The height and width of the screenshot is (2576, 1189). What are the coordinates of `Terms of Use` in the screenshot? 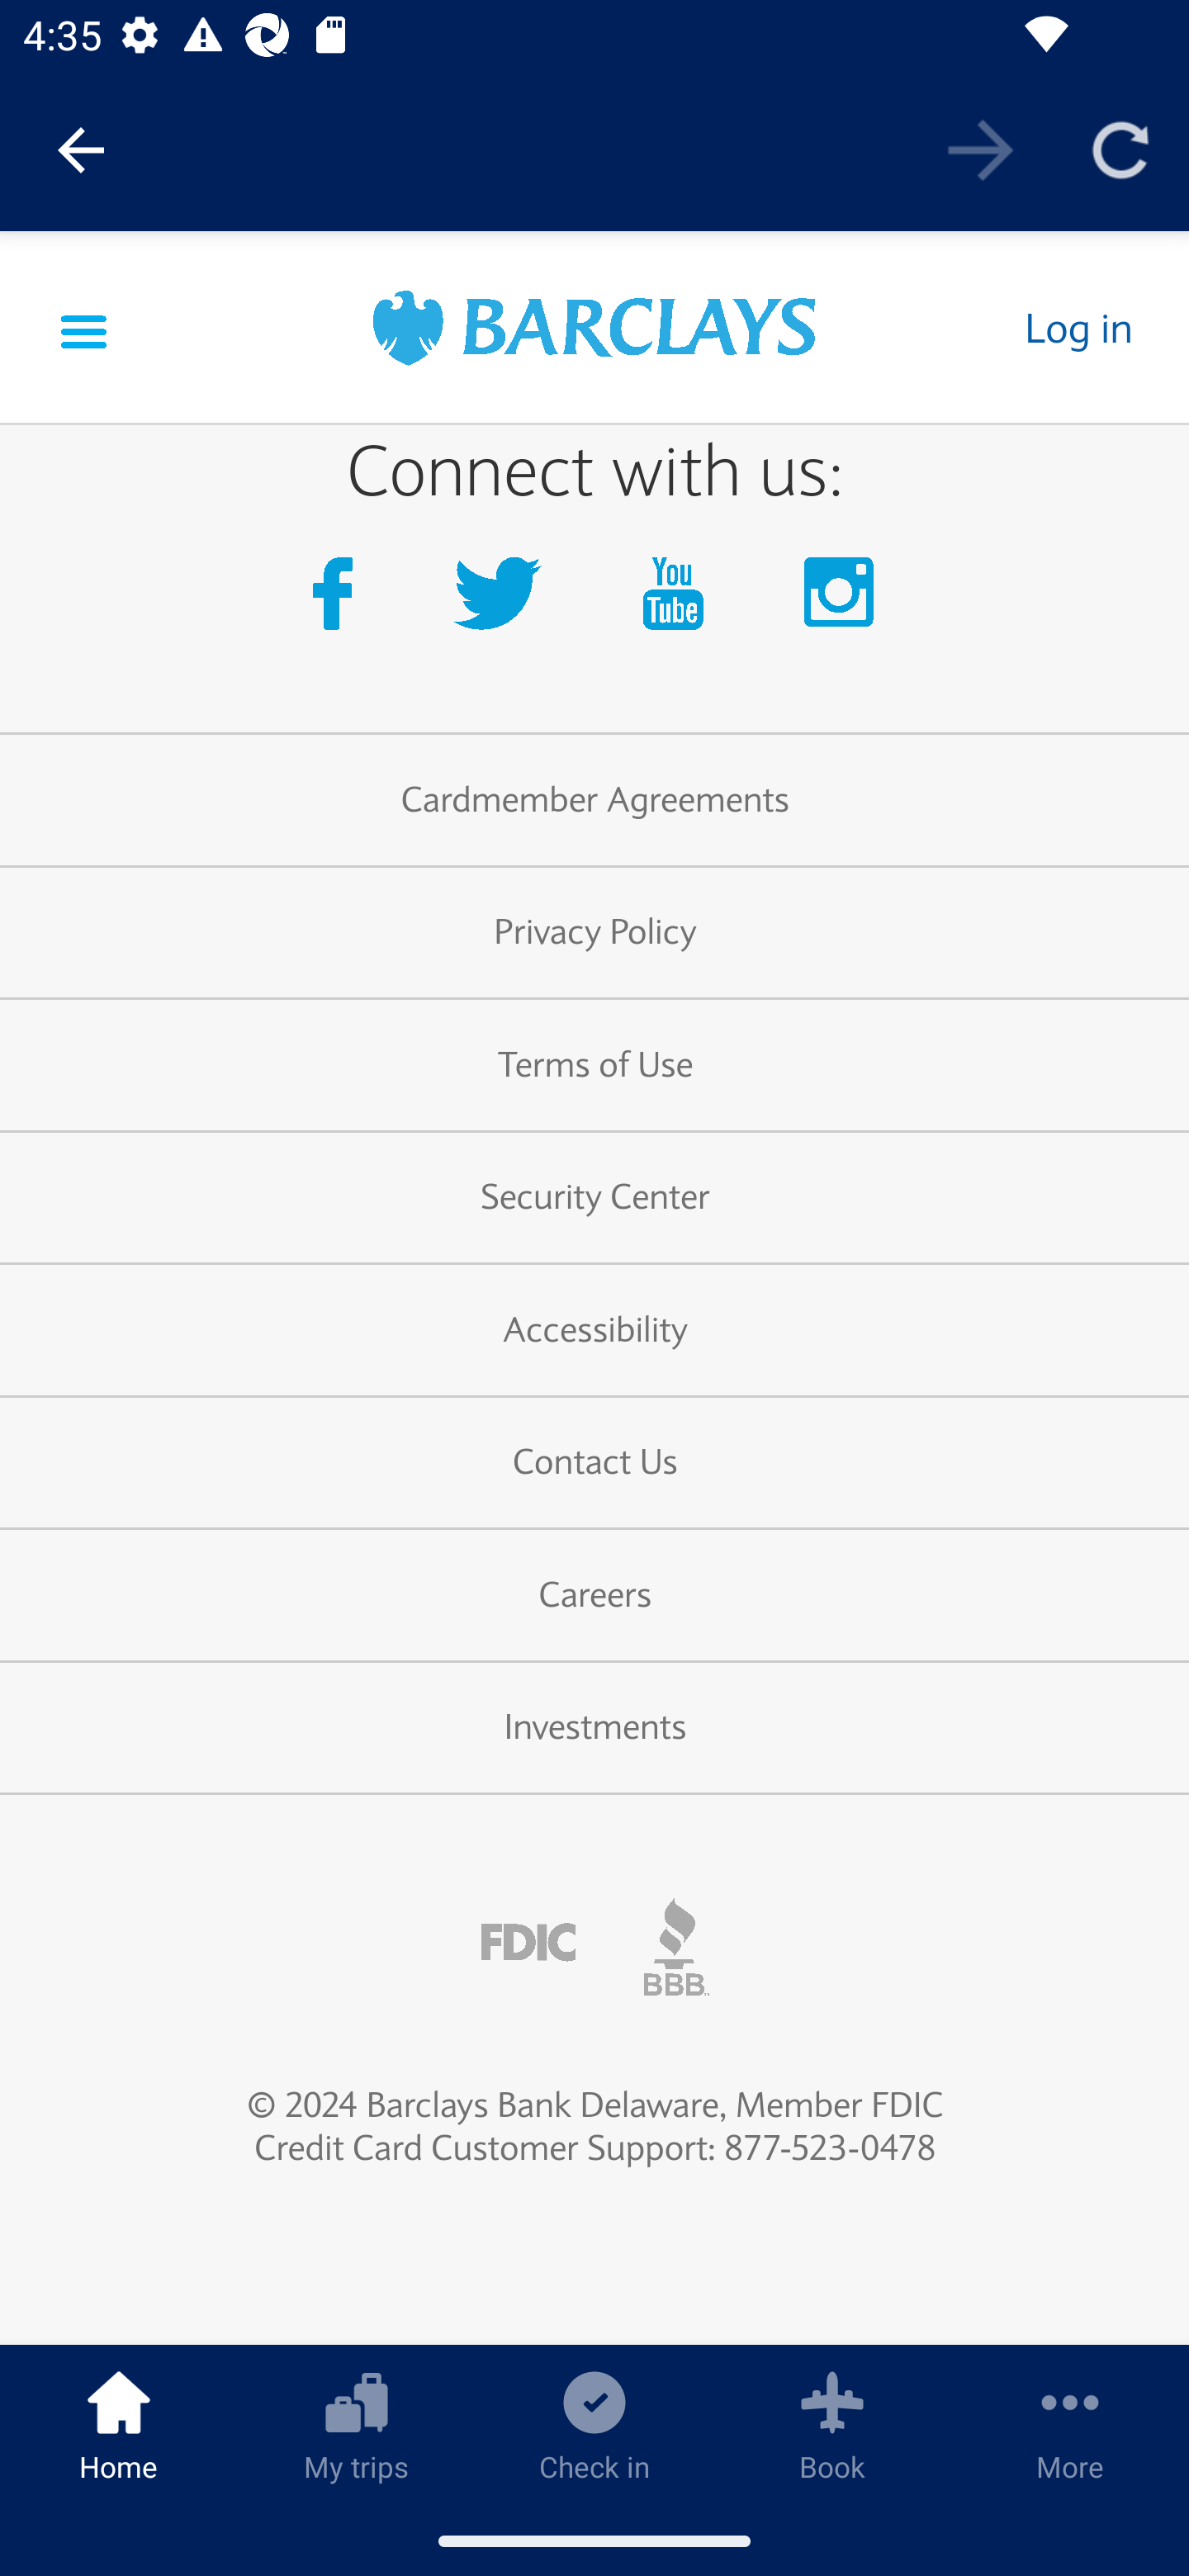 It's located at (594, 1066).